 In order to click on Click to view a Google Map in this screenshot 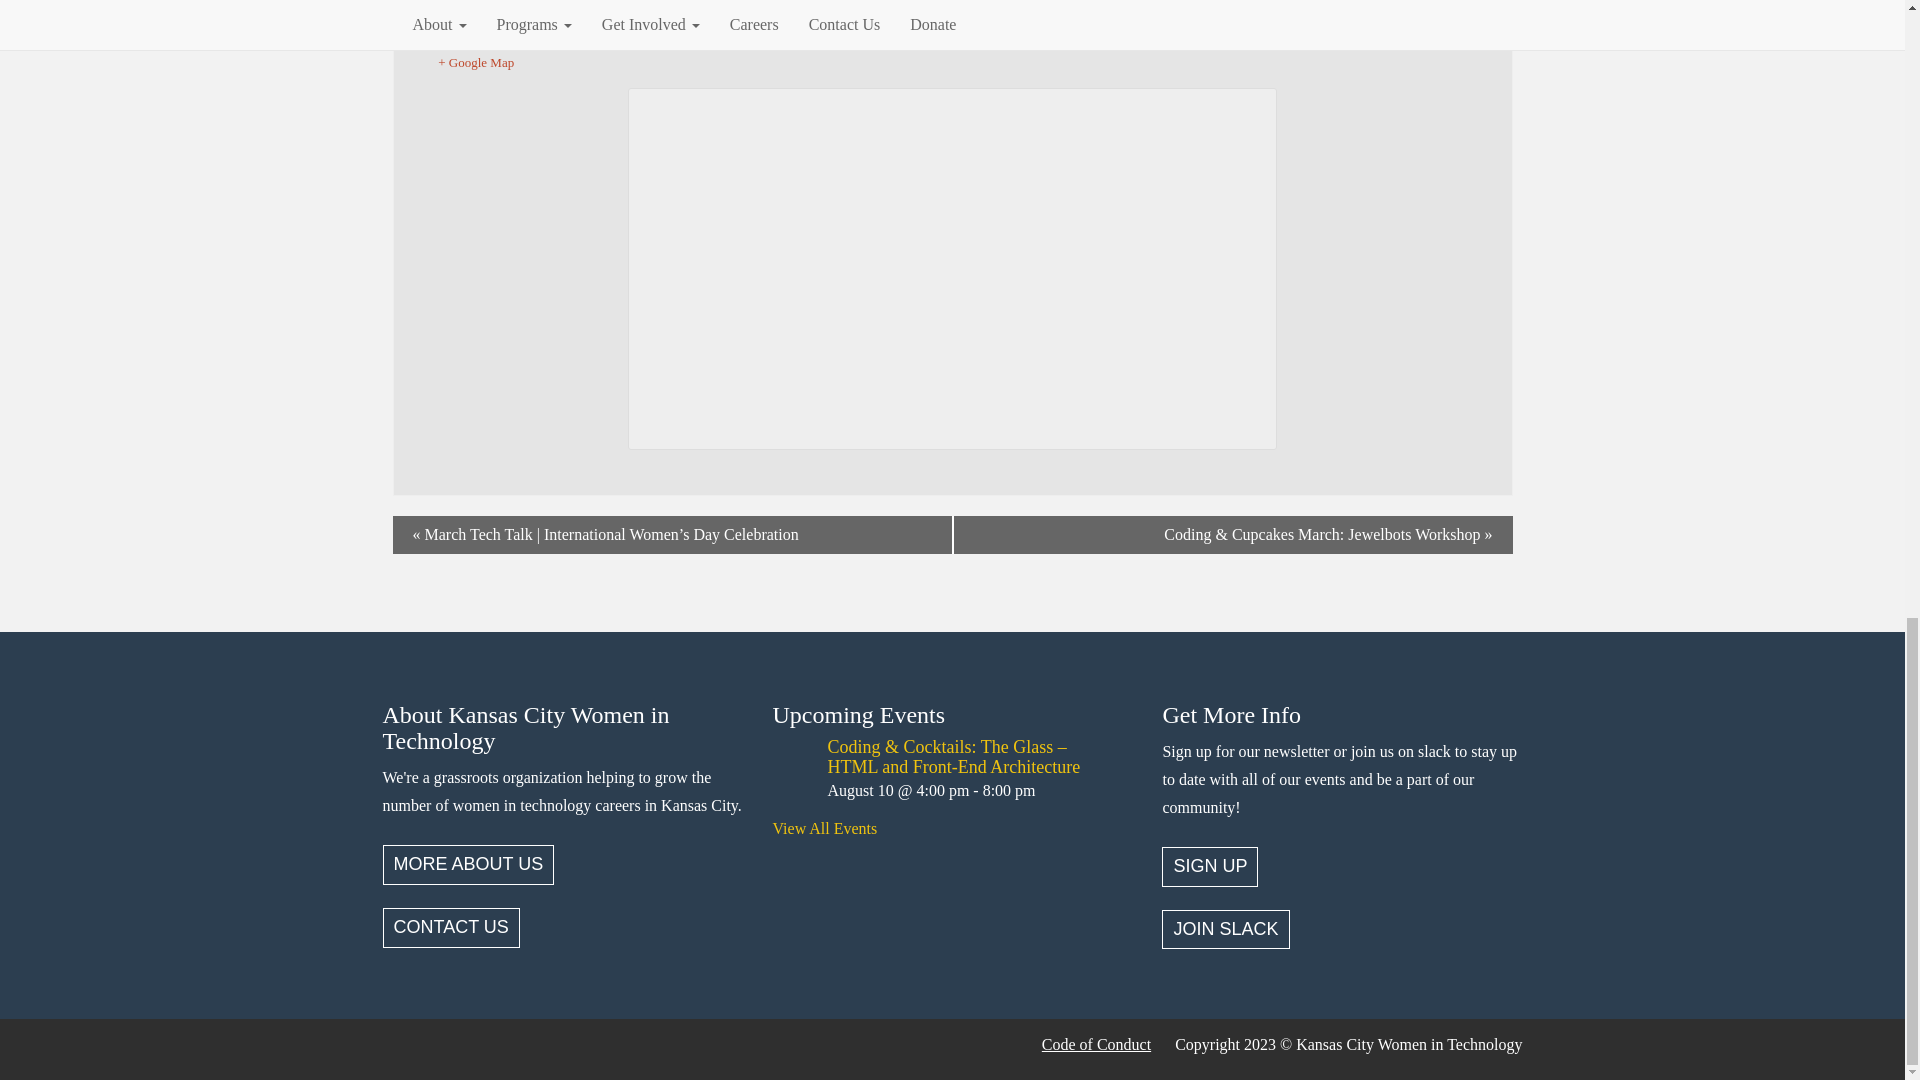, I will do `click(952, 62)`.